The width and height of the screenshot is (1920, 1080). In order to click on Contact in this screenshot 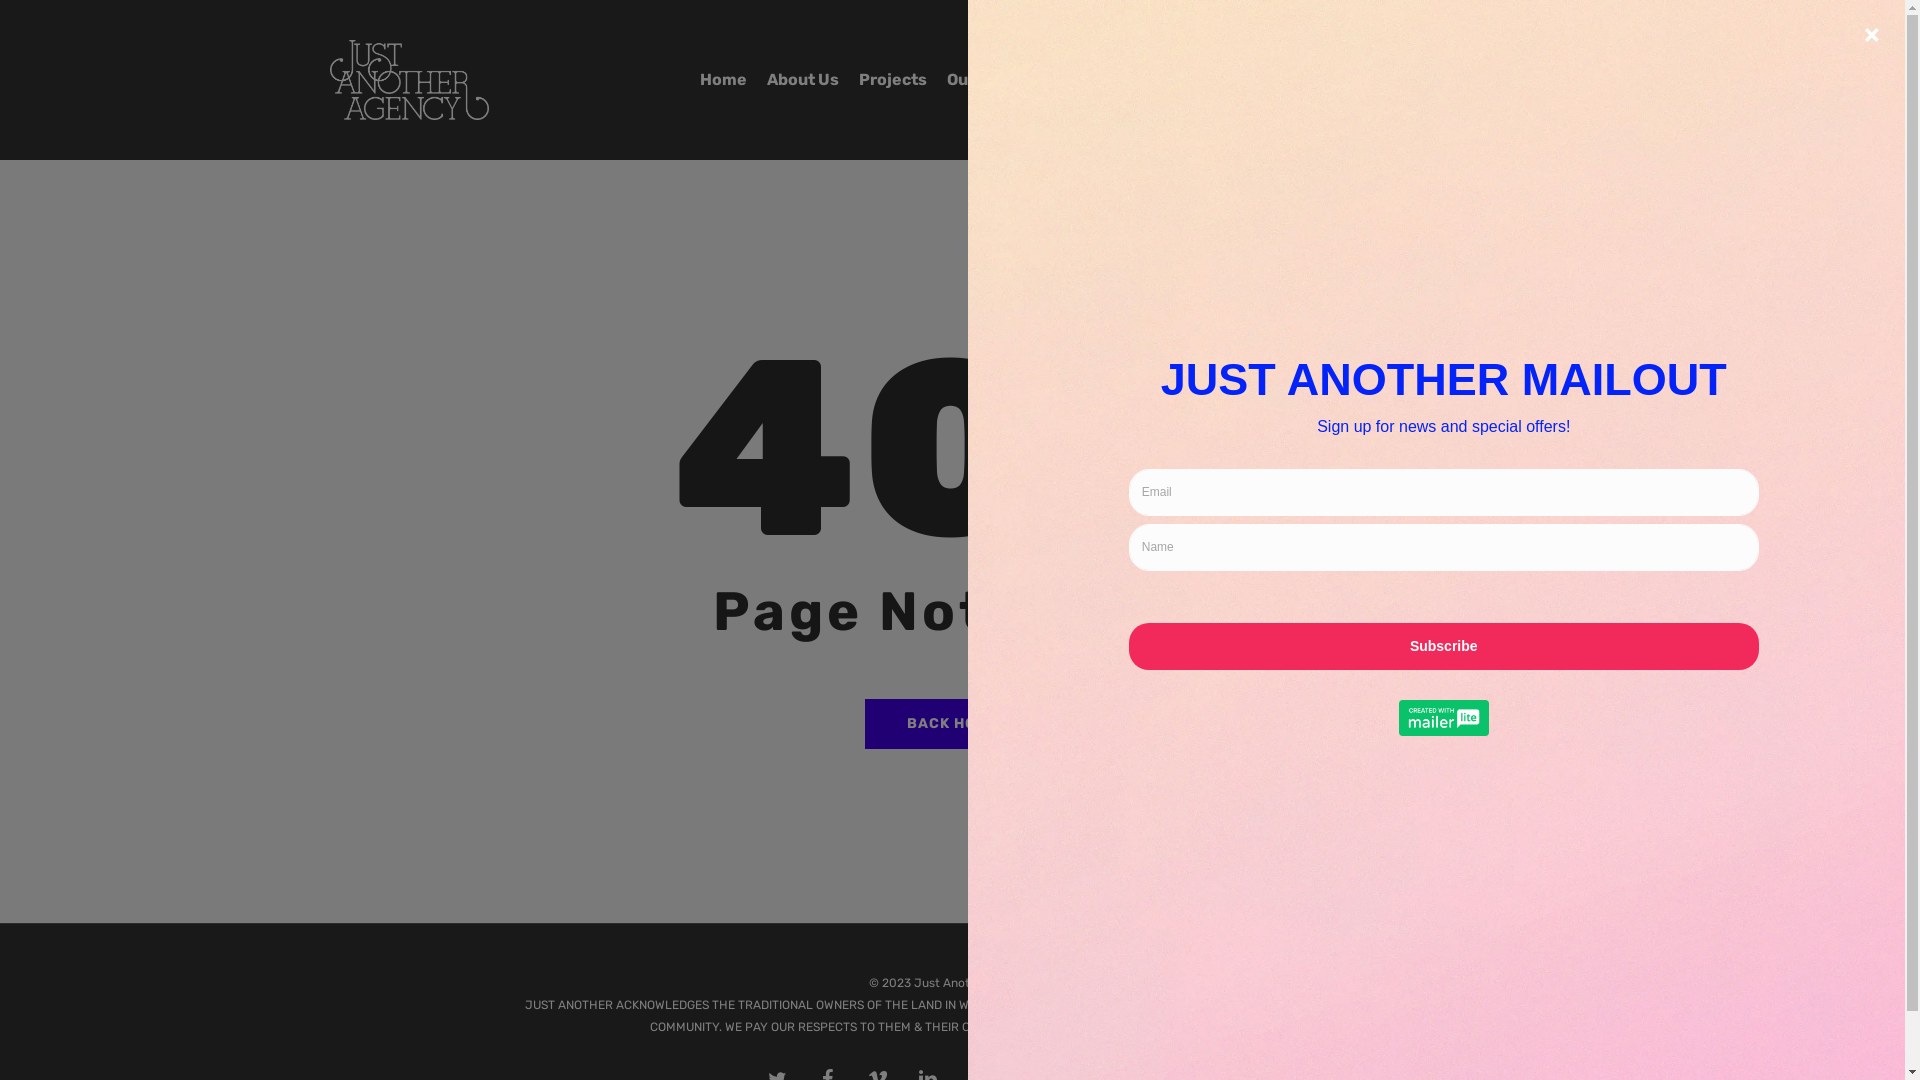, I will do `click(1276, 80)`.